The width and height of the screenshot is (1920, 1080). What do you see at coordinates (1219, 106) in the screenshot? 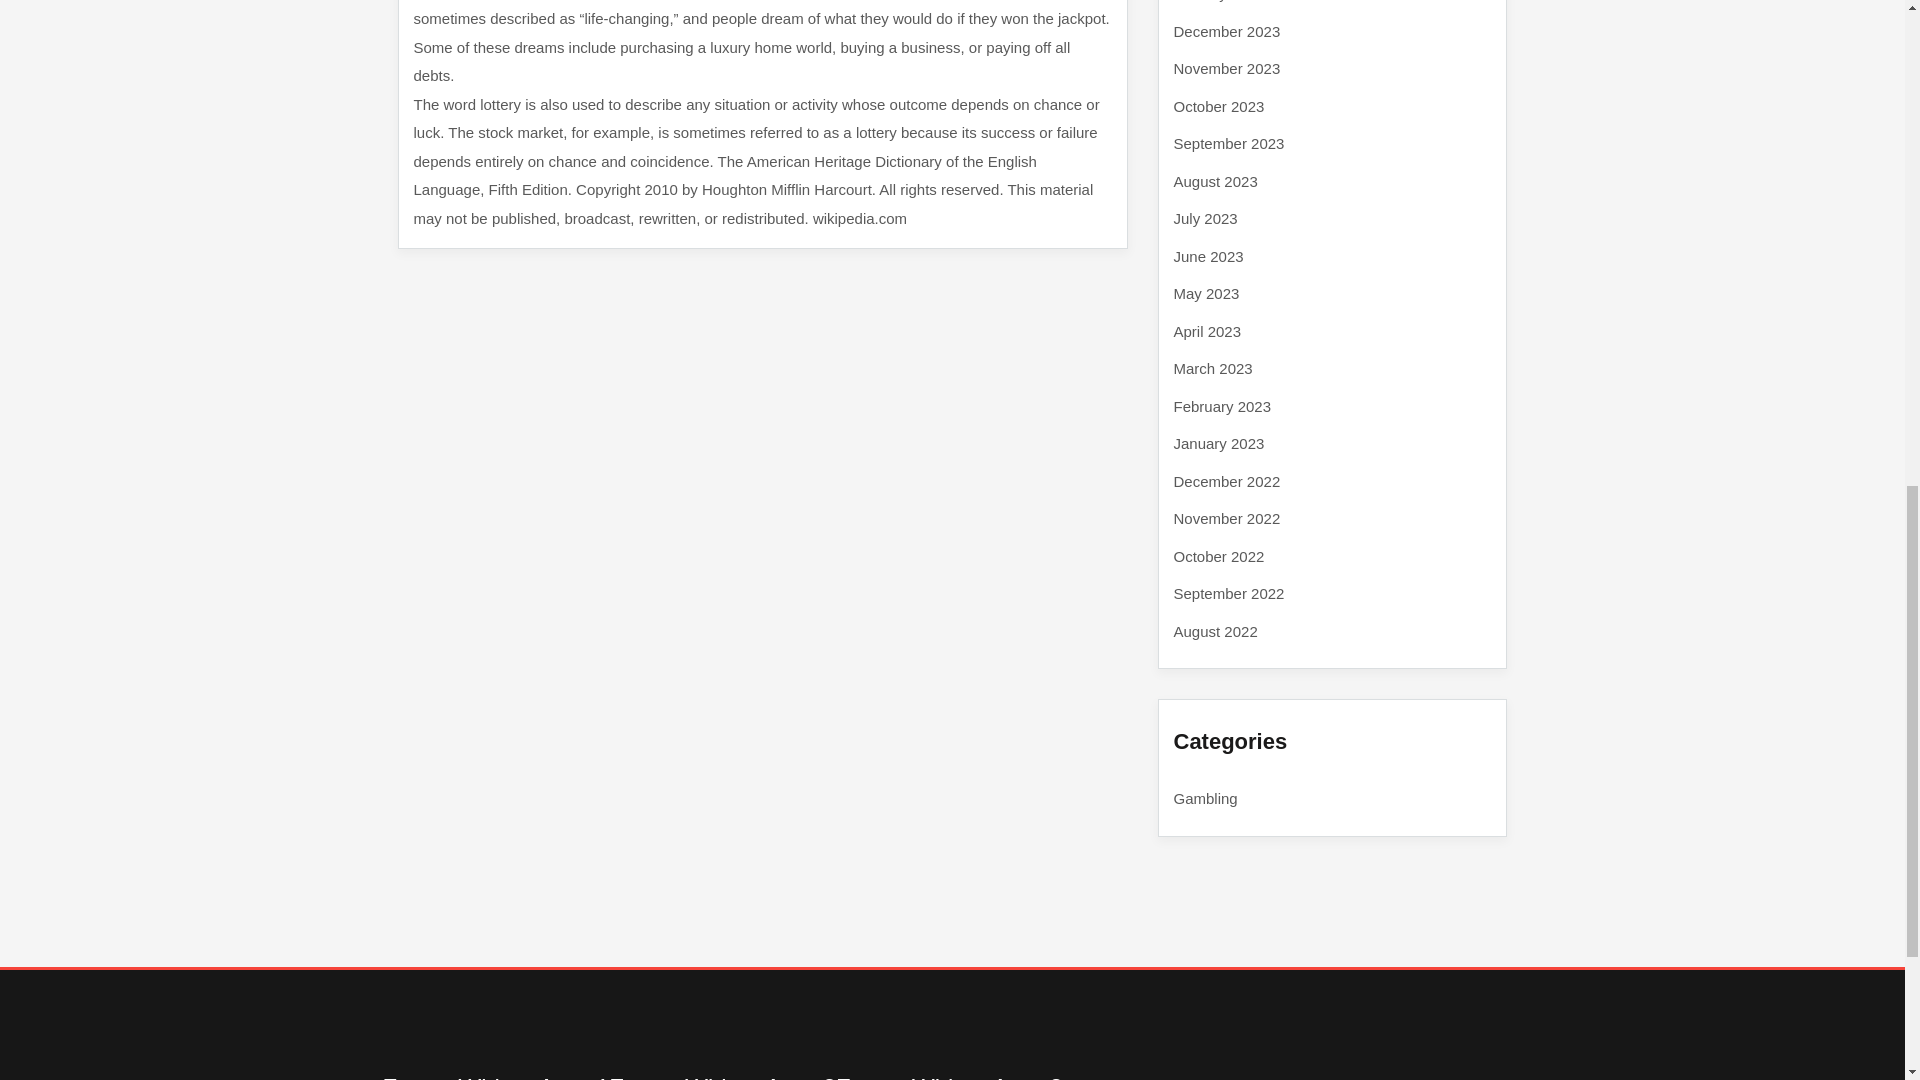
I see `October 2023` at bounding box center [1219, 106].